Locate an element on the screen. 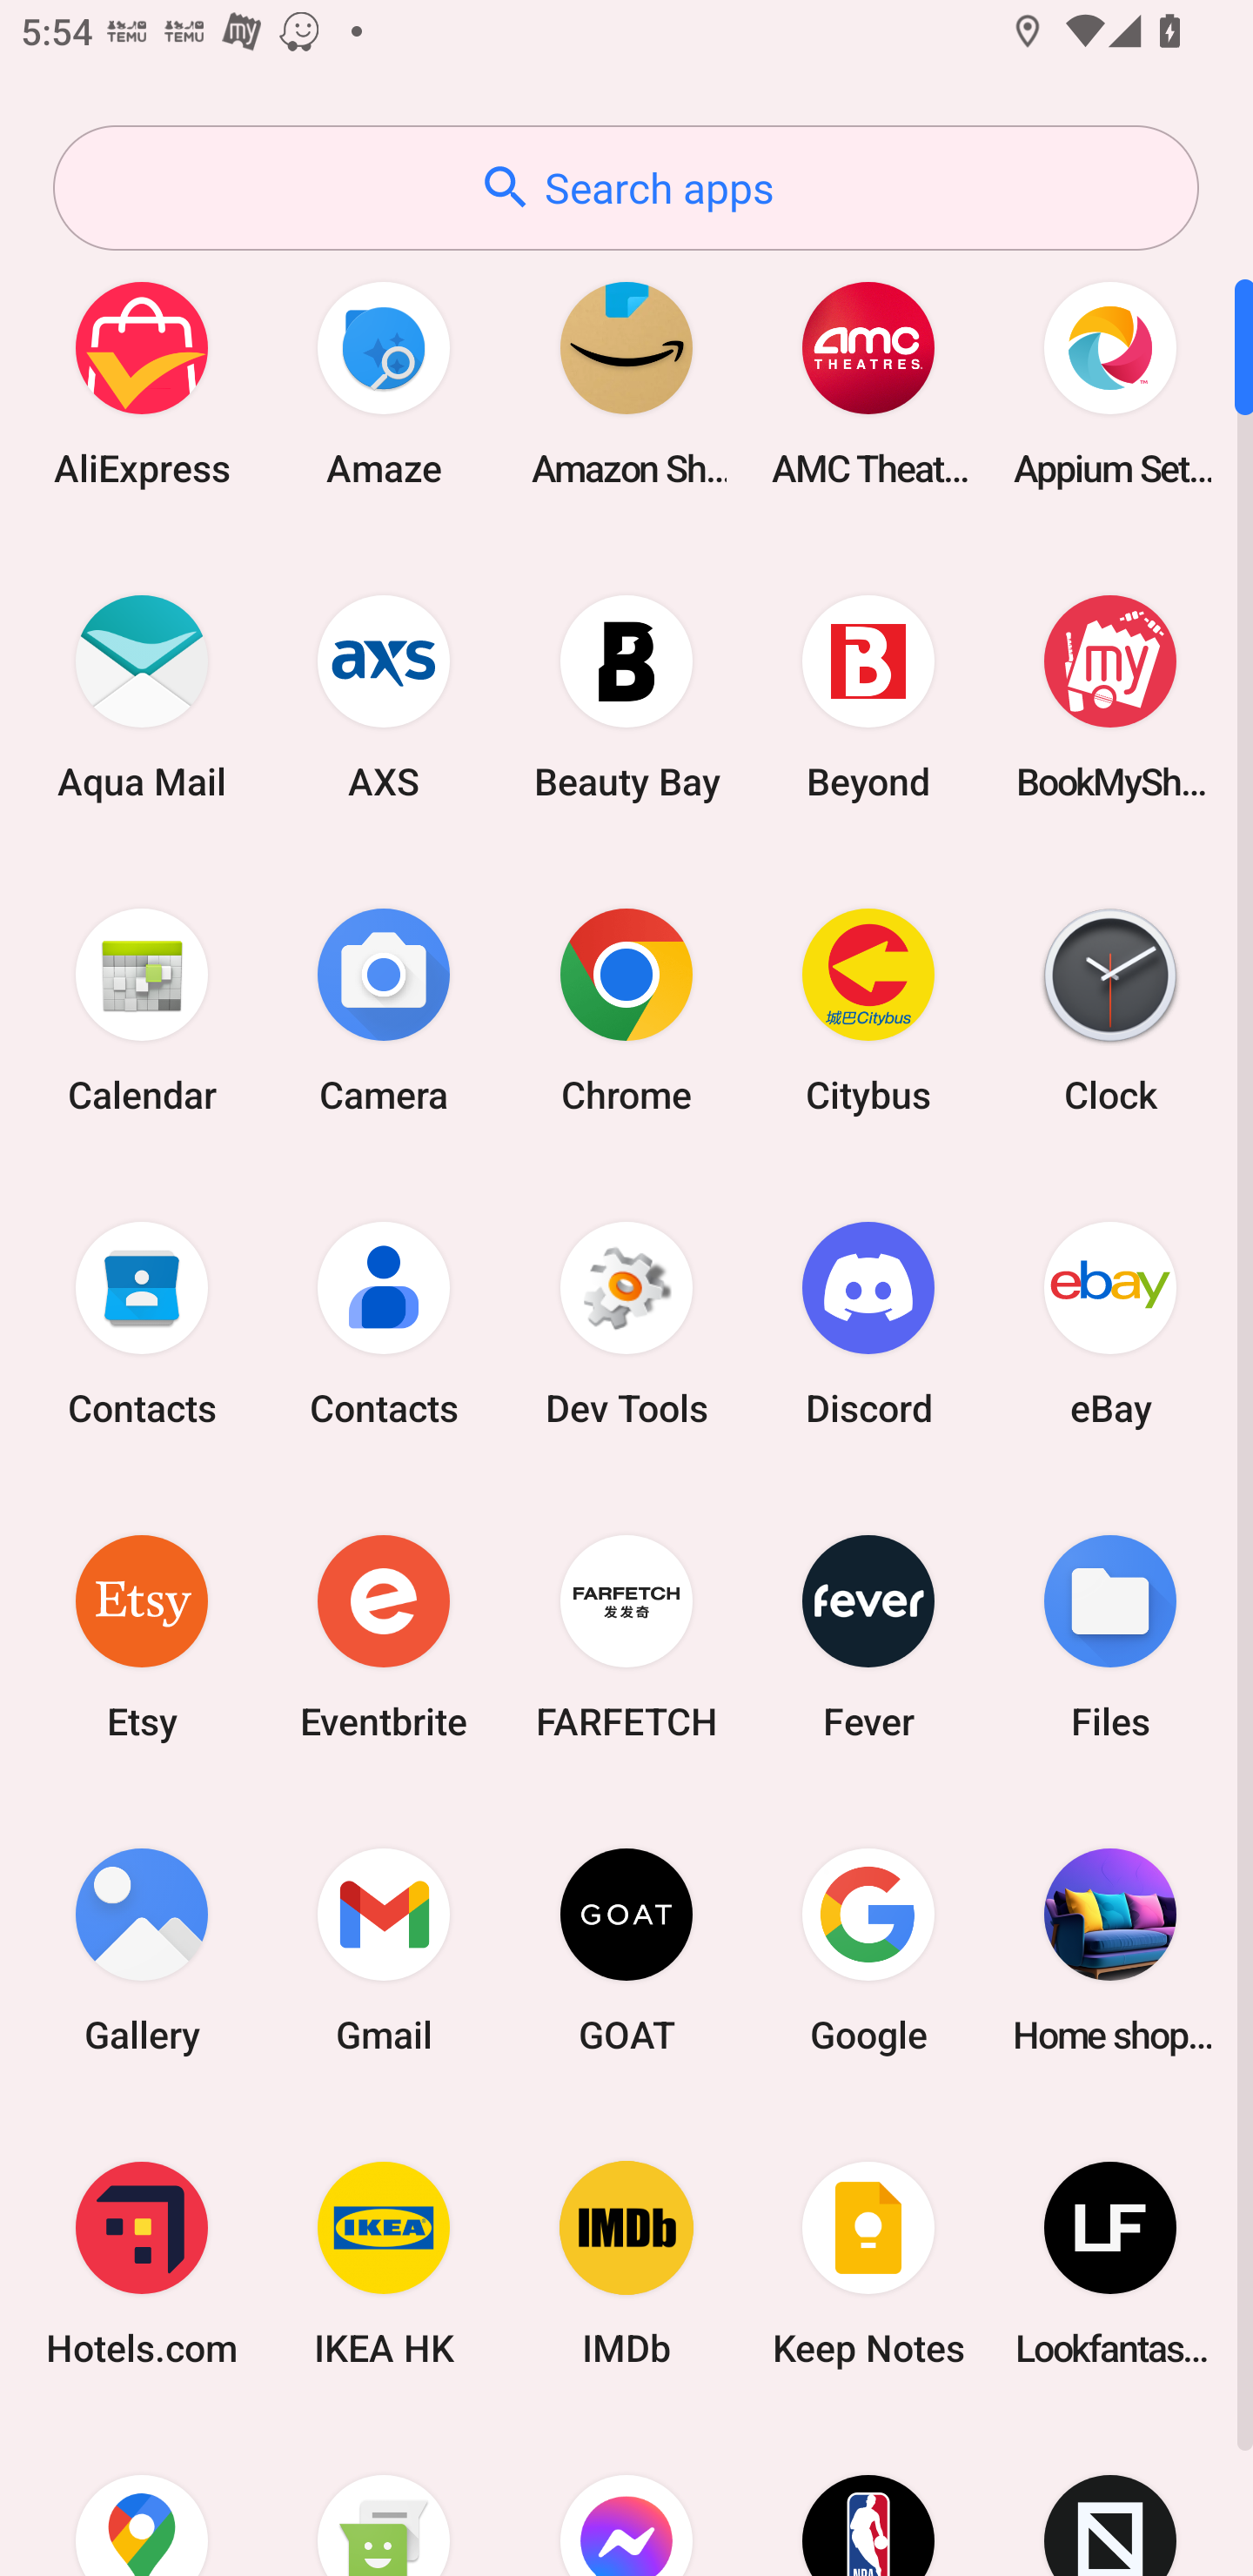 This screenshot has height=2576, width=1253. Contacts is located at coordinates (142, 1323).